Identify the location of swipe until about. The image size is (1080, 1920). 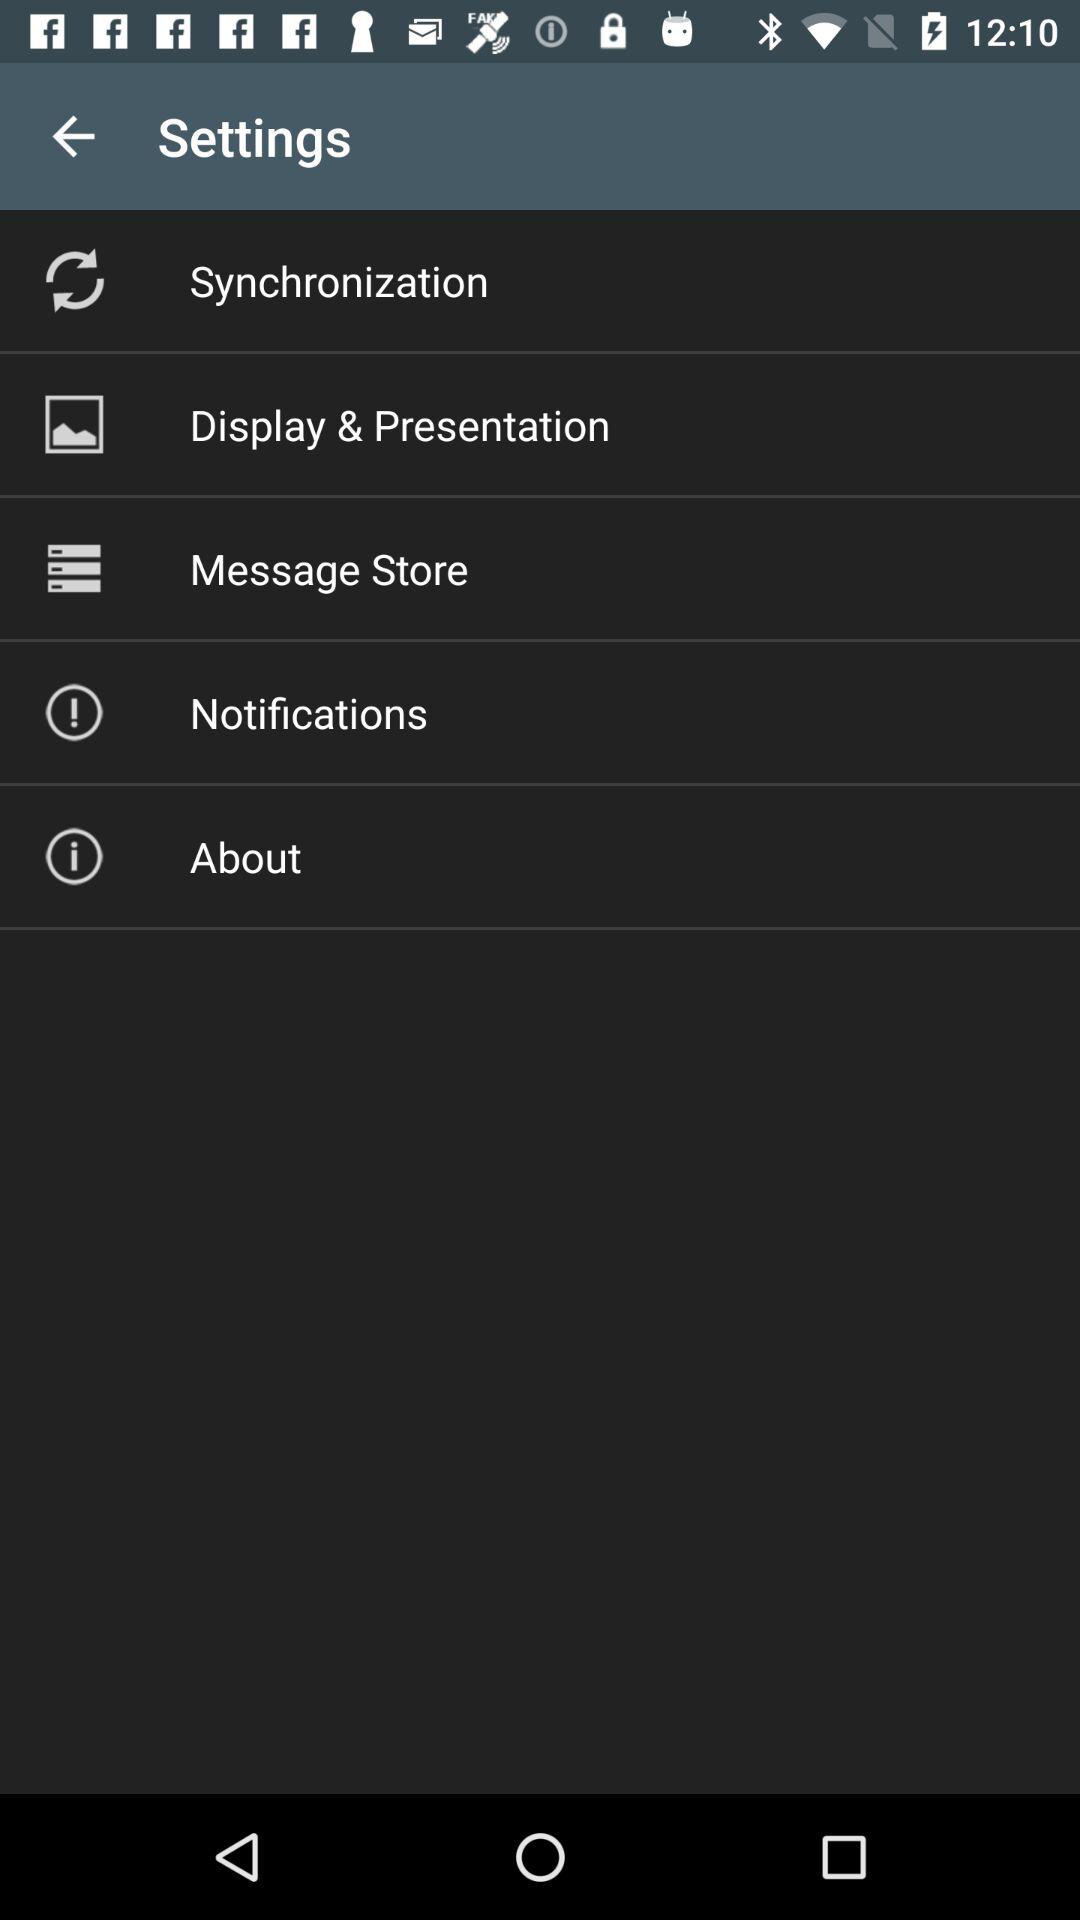
(245, 856).